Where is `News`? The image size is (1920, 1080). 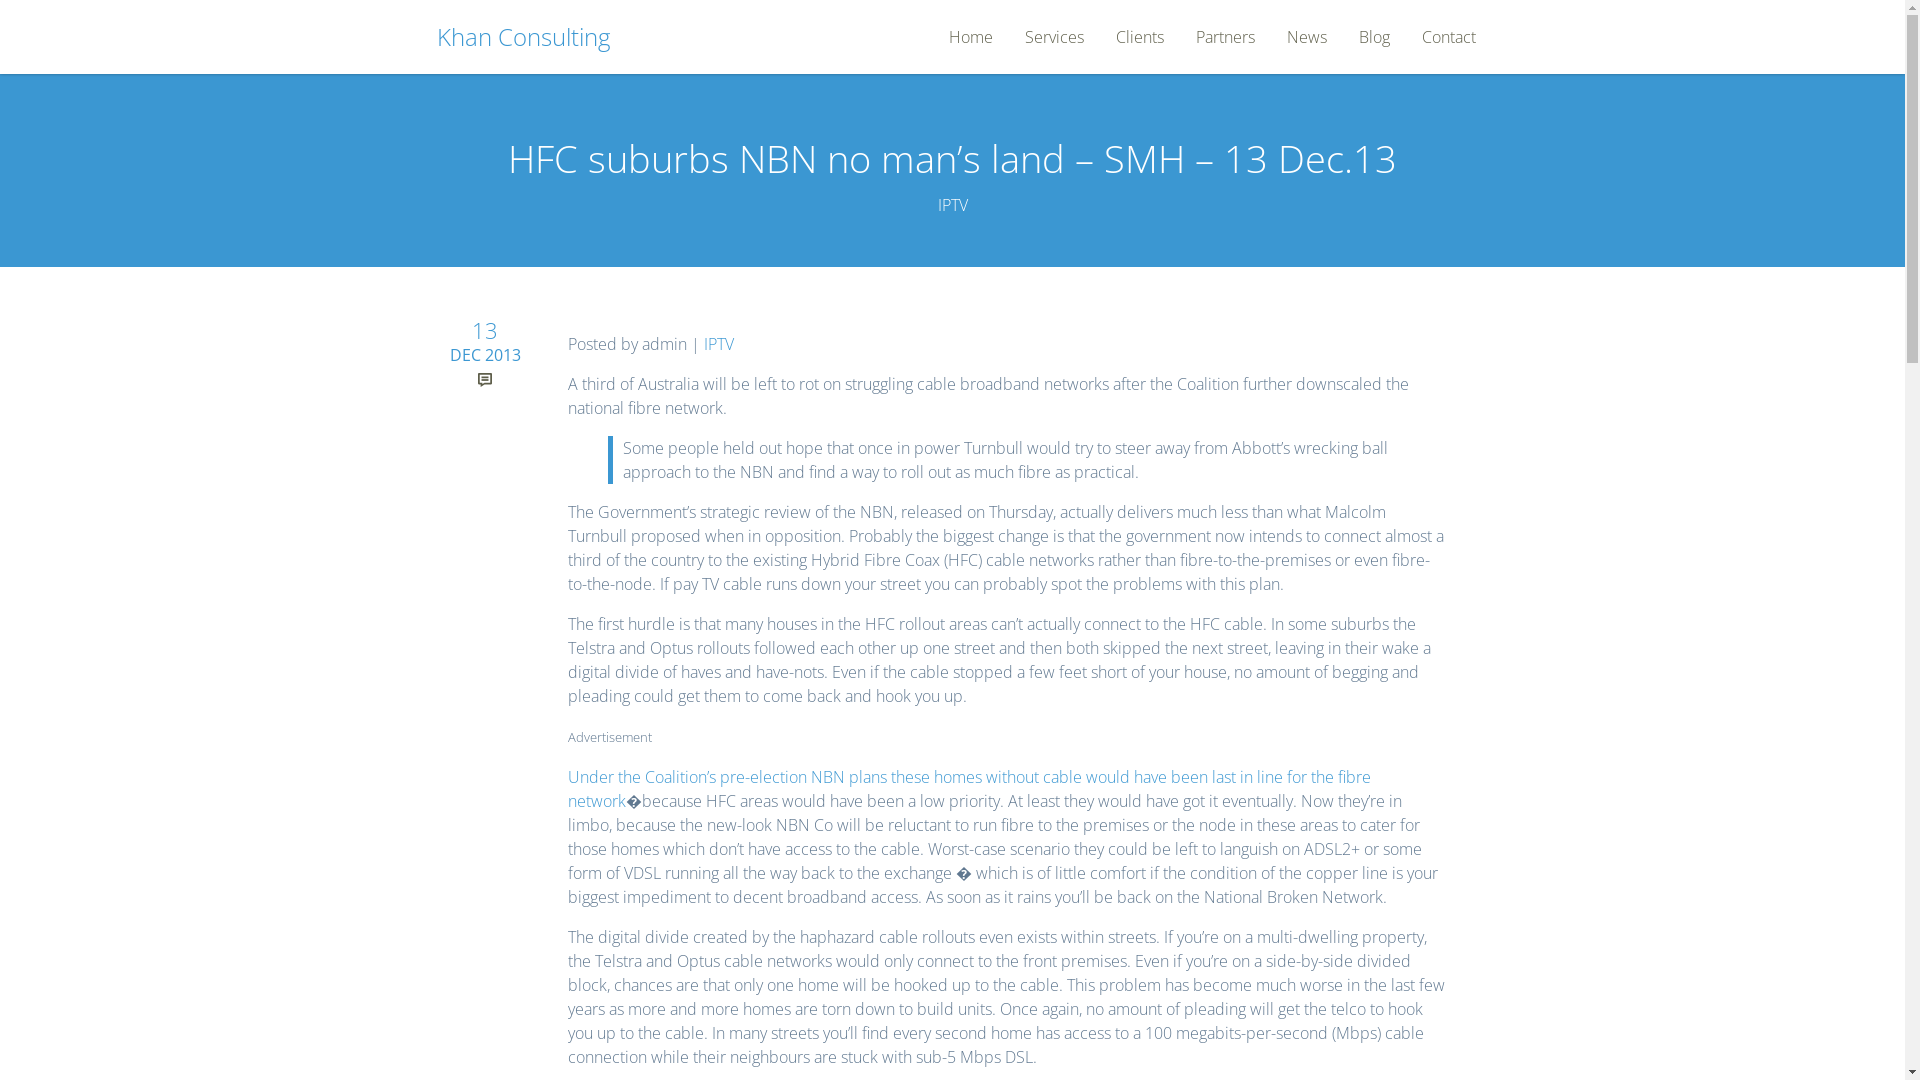
News is located at coordinates (1307, 37).